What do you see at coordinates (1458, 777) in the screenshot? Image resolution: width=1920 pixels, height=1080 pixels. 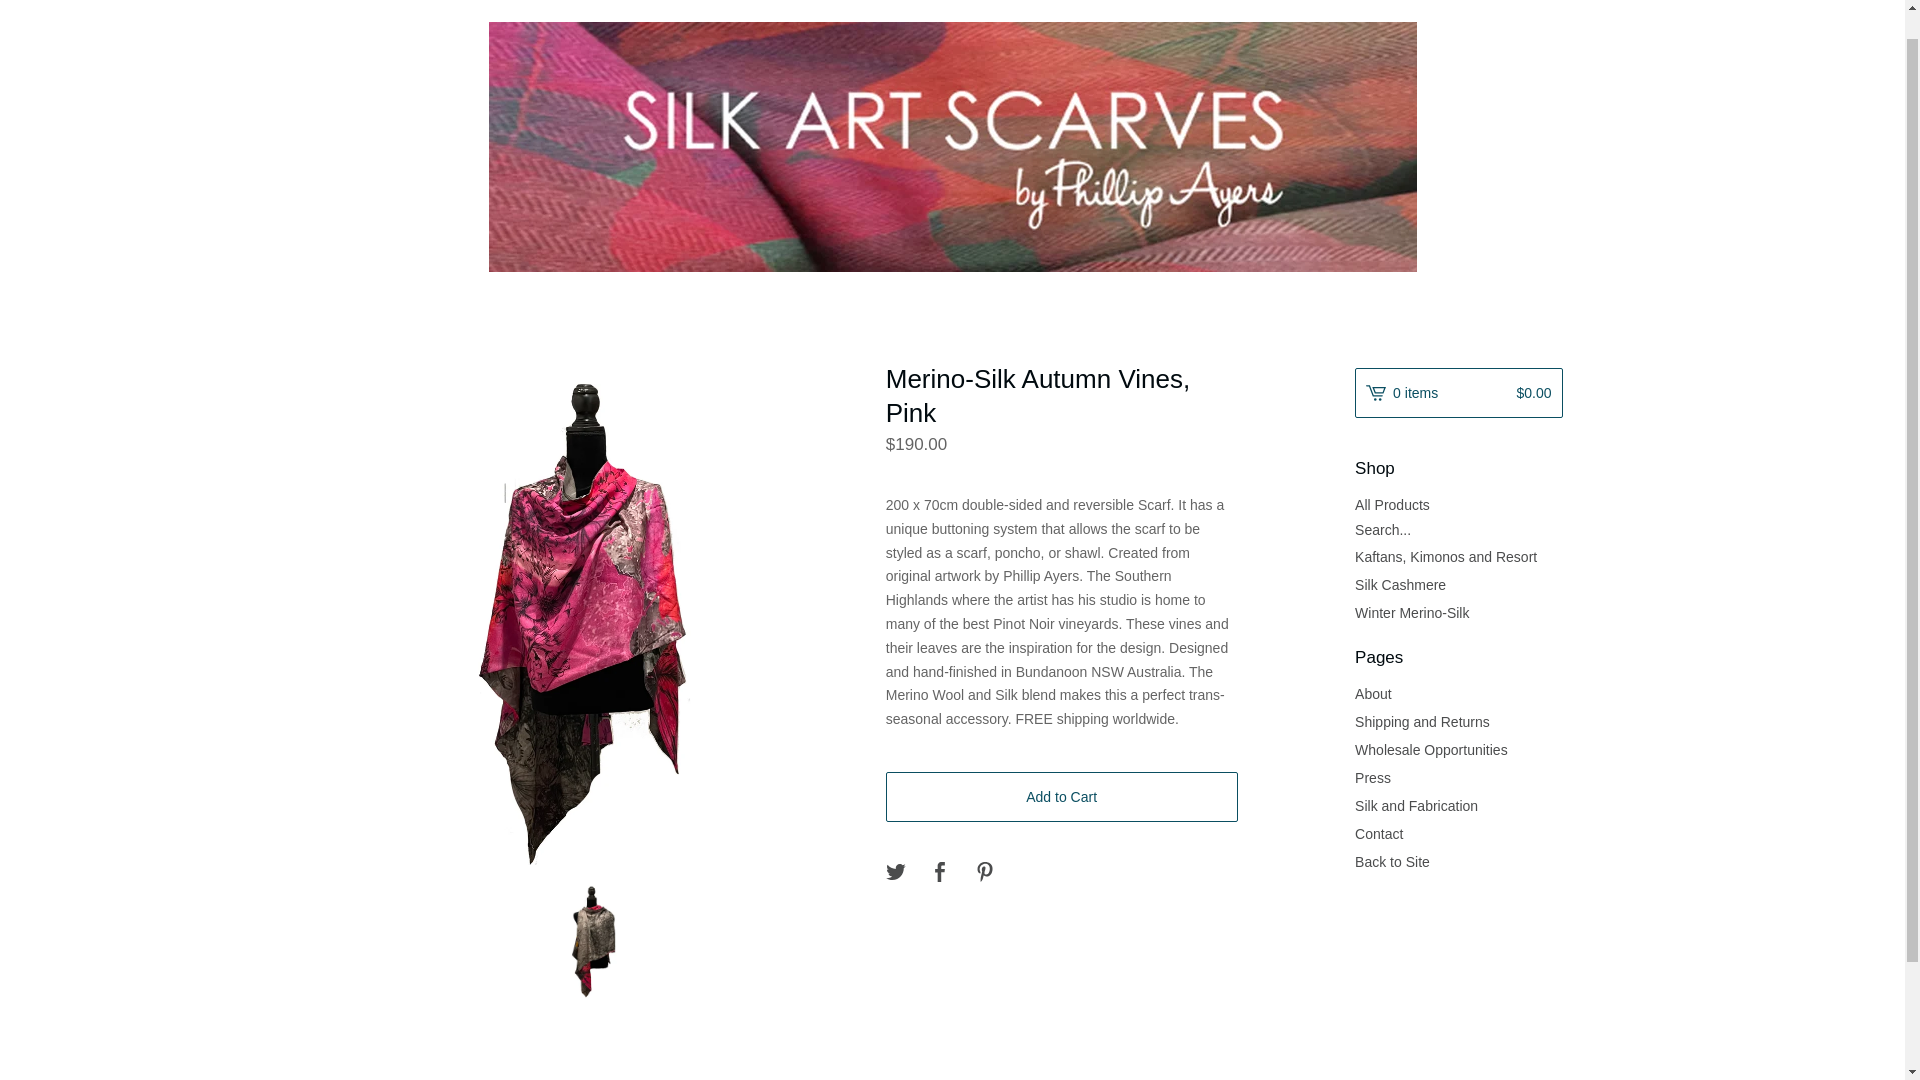 I see `View Press` at bounding box center [1458, 777].